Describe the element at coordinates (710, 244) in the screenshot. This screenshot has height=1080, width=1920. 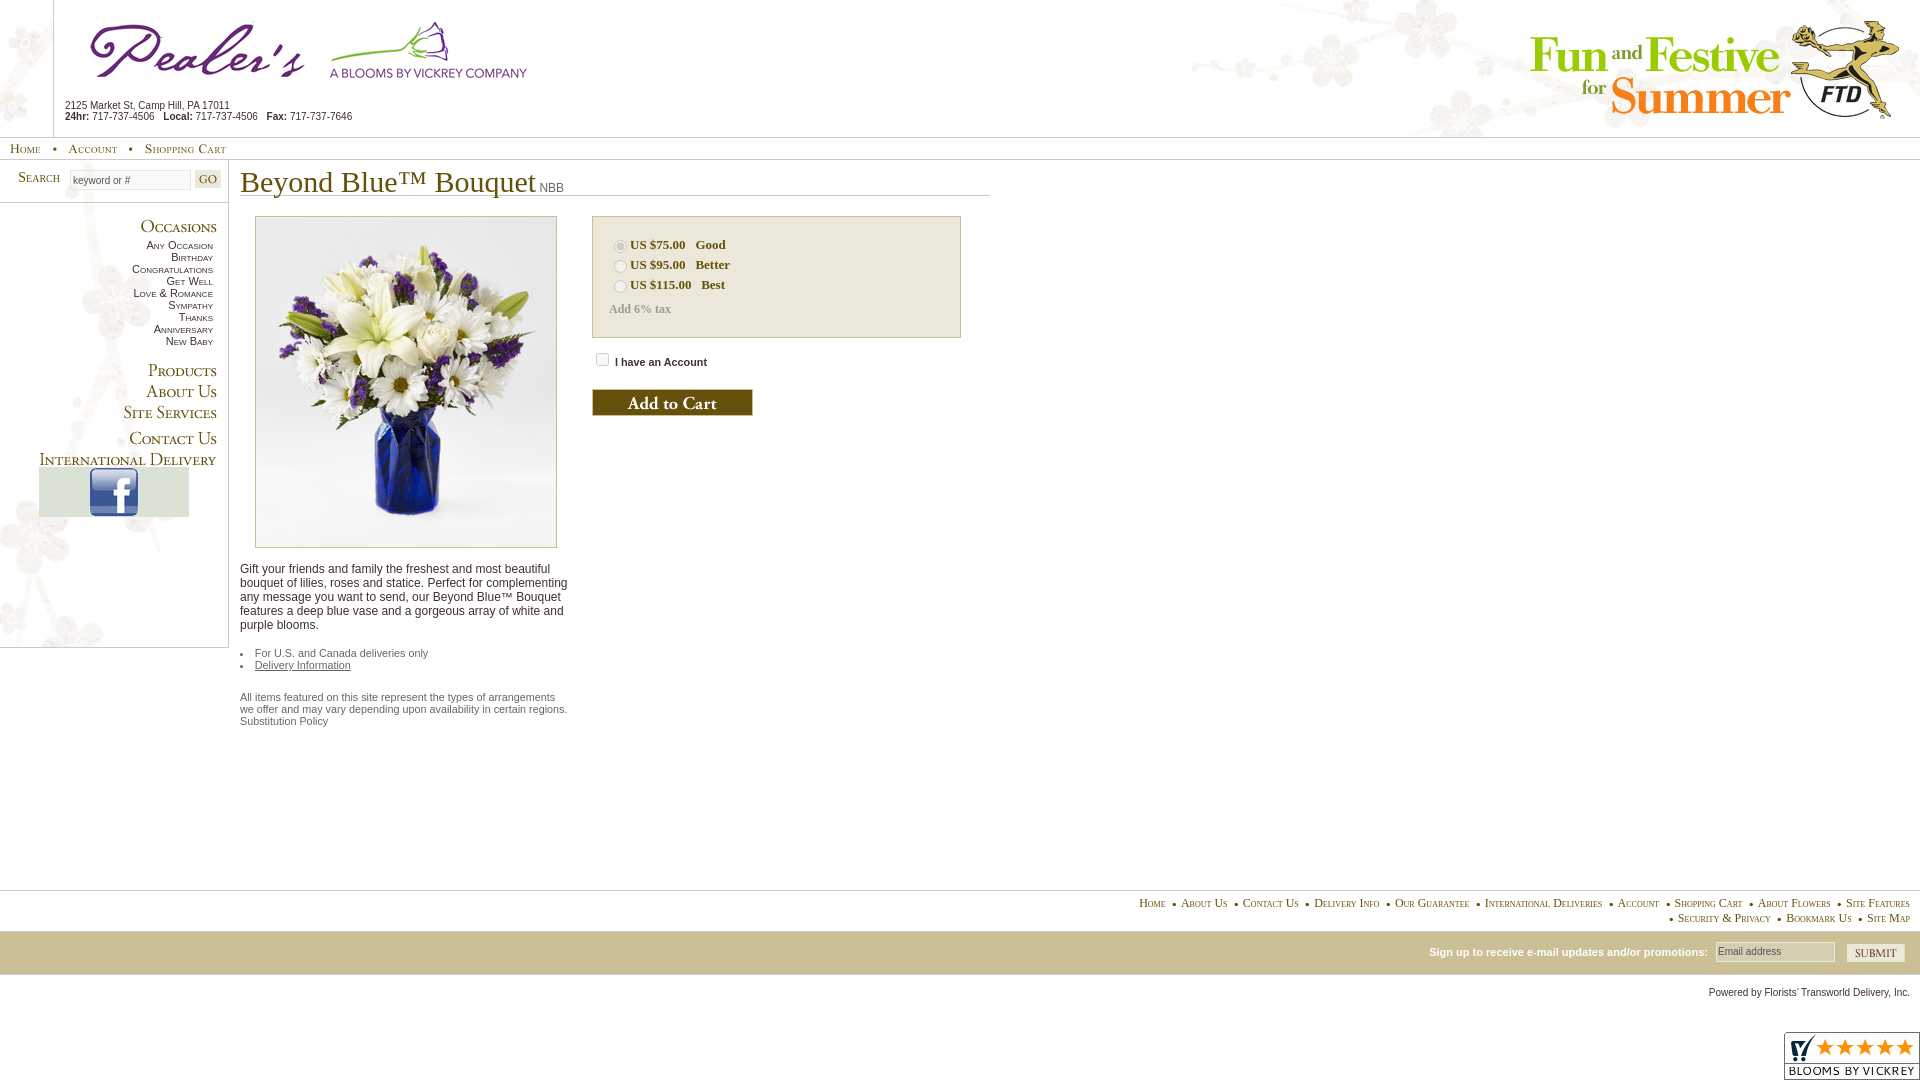
I see `Good` at that location.